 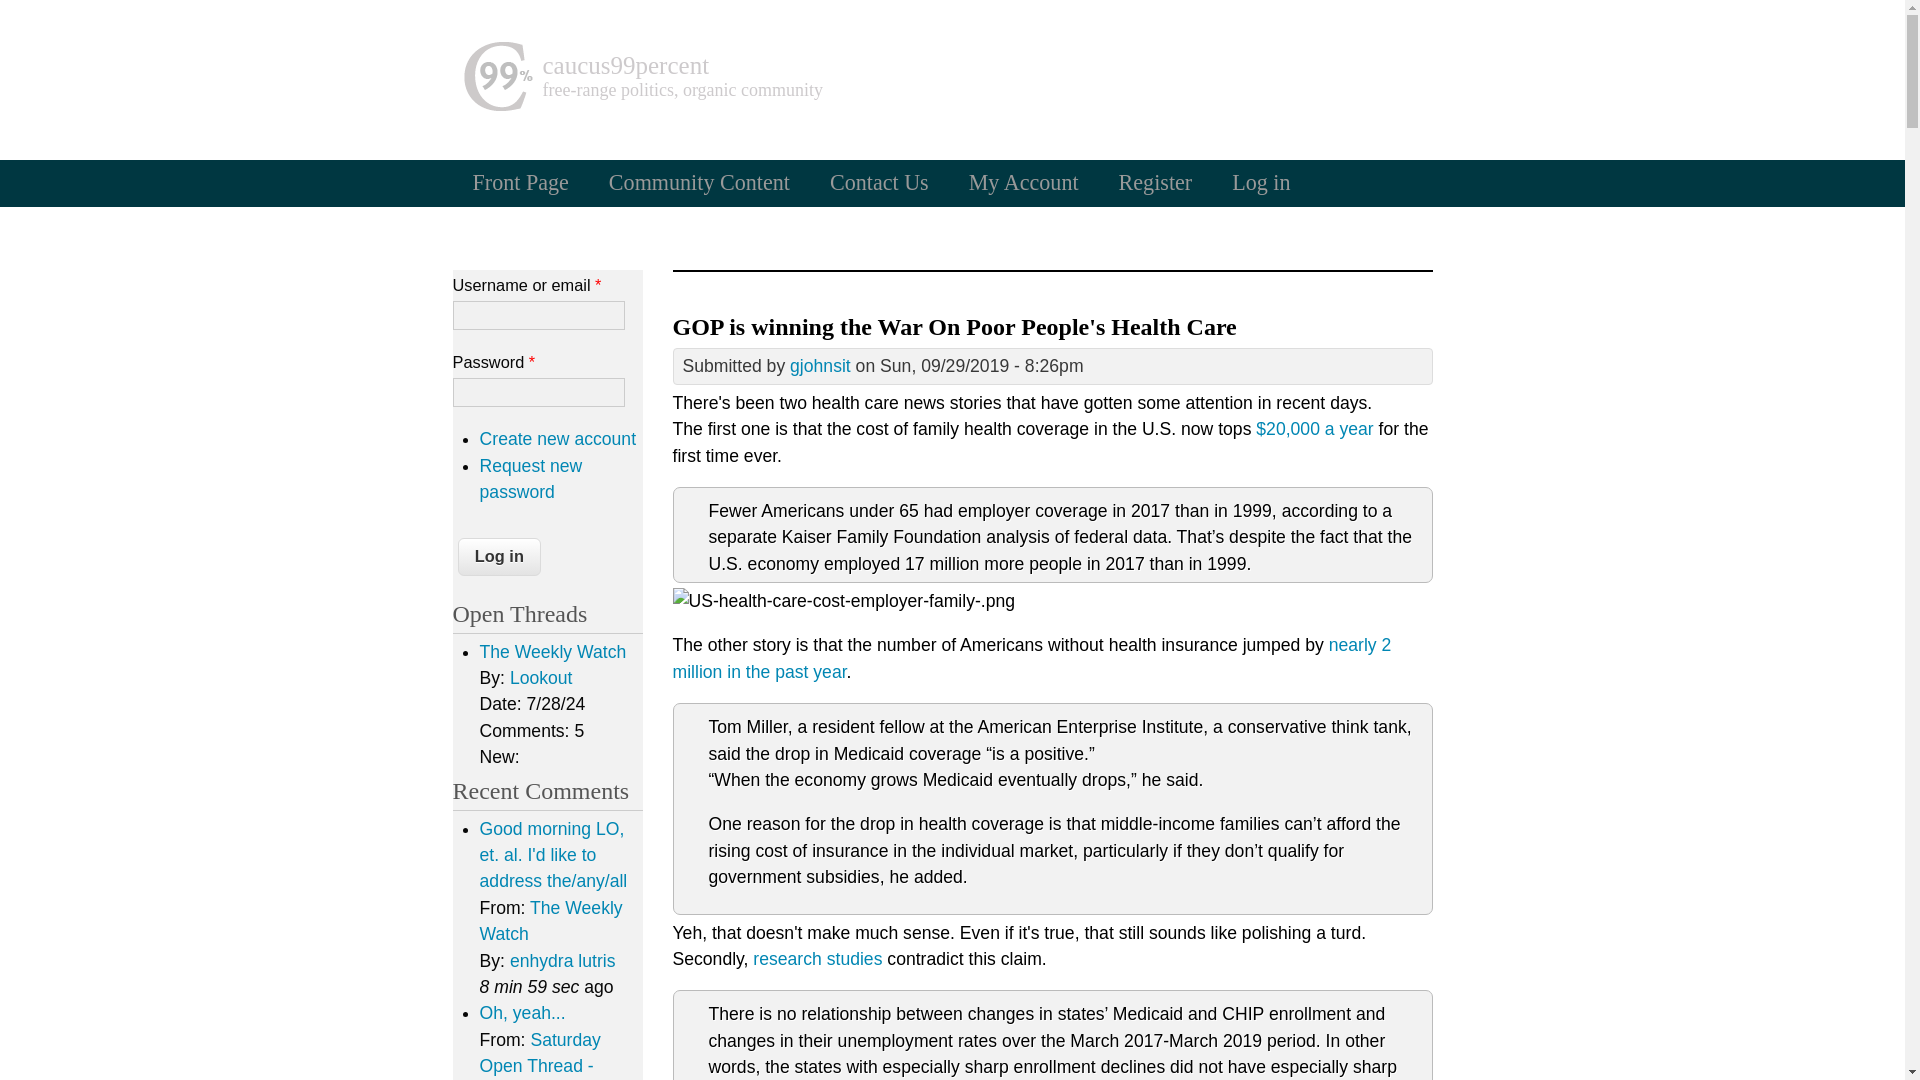 I want to click on Home, so click(x=496, y=106).